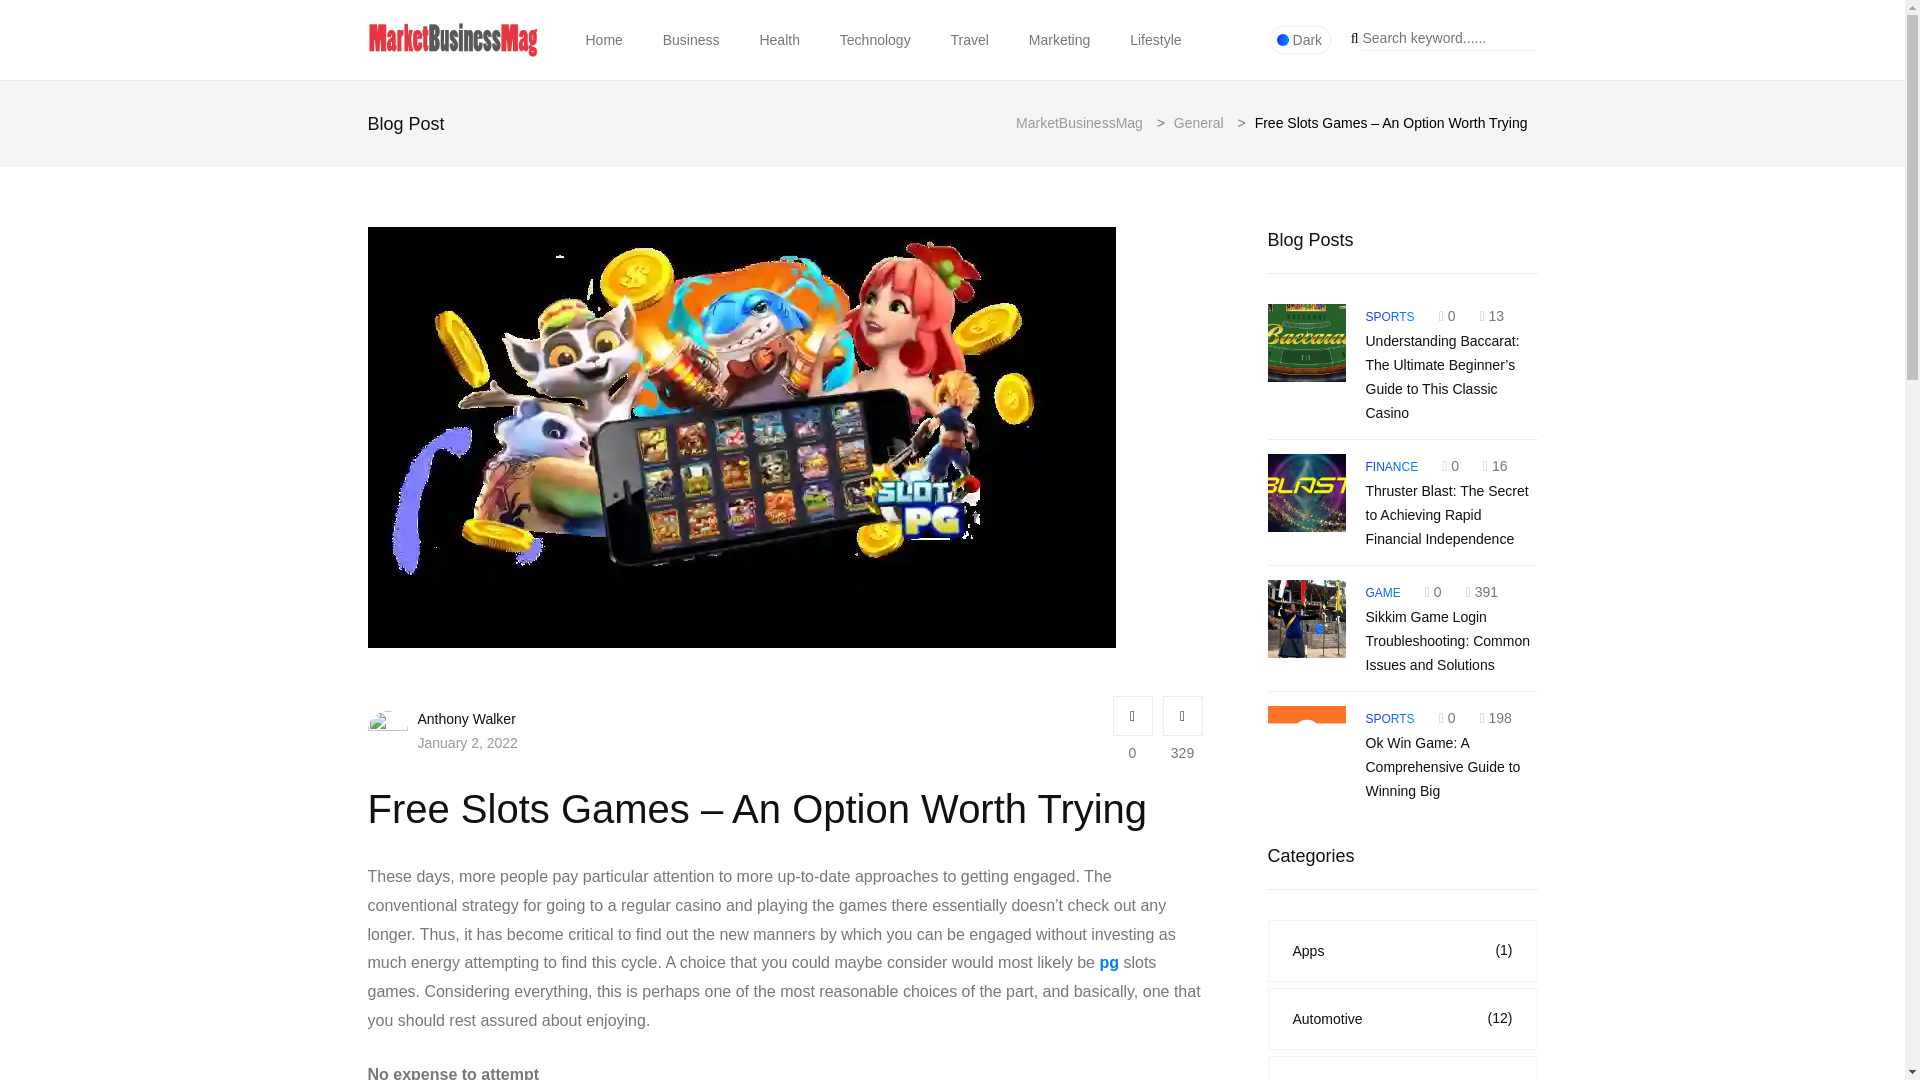 This screenshot has width=1920, height=1080. I want to click on Travel, so click(970, 40).